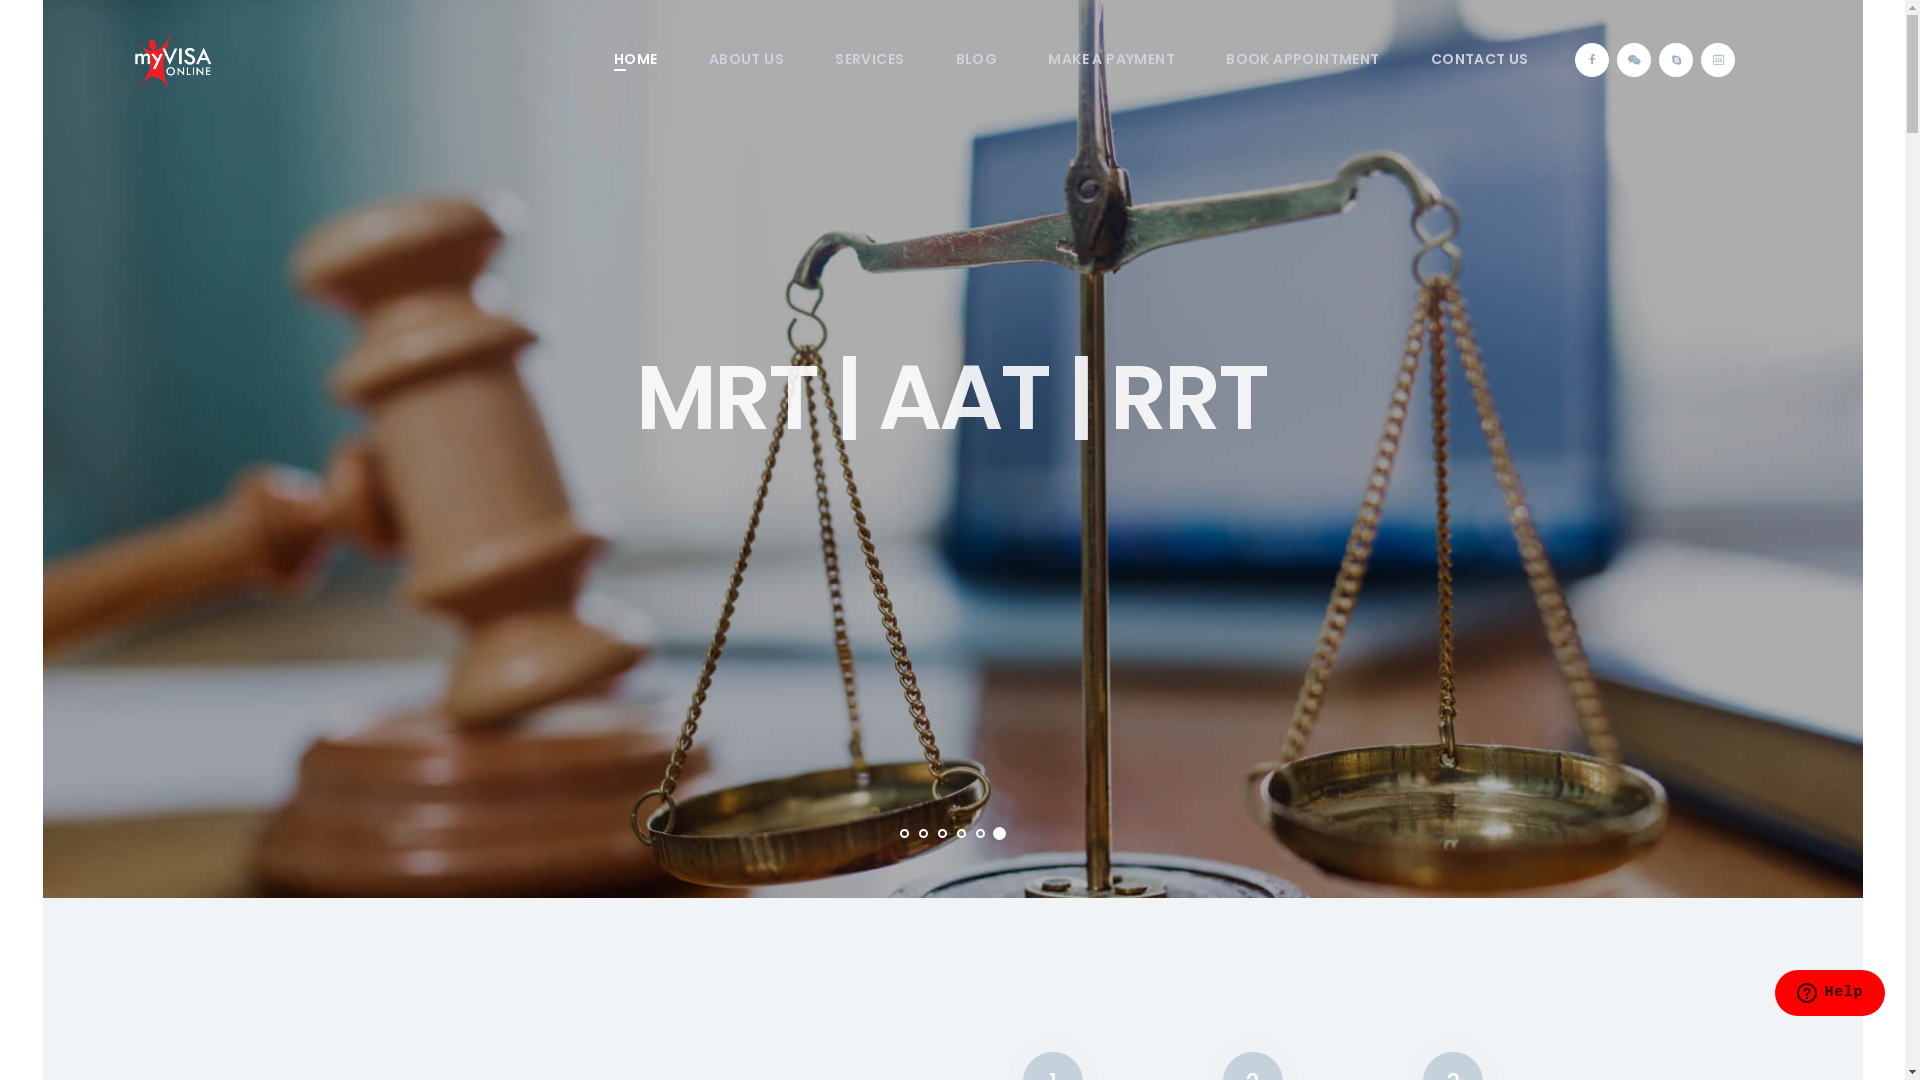 Image resolution: width=1920 pixels, height=1080 pixels. I want to click on MAKE A PAYMENT, so click(1112, 60).